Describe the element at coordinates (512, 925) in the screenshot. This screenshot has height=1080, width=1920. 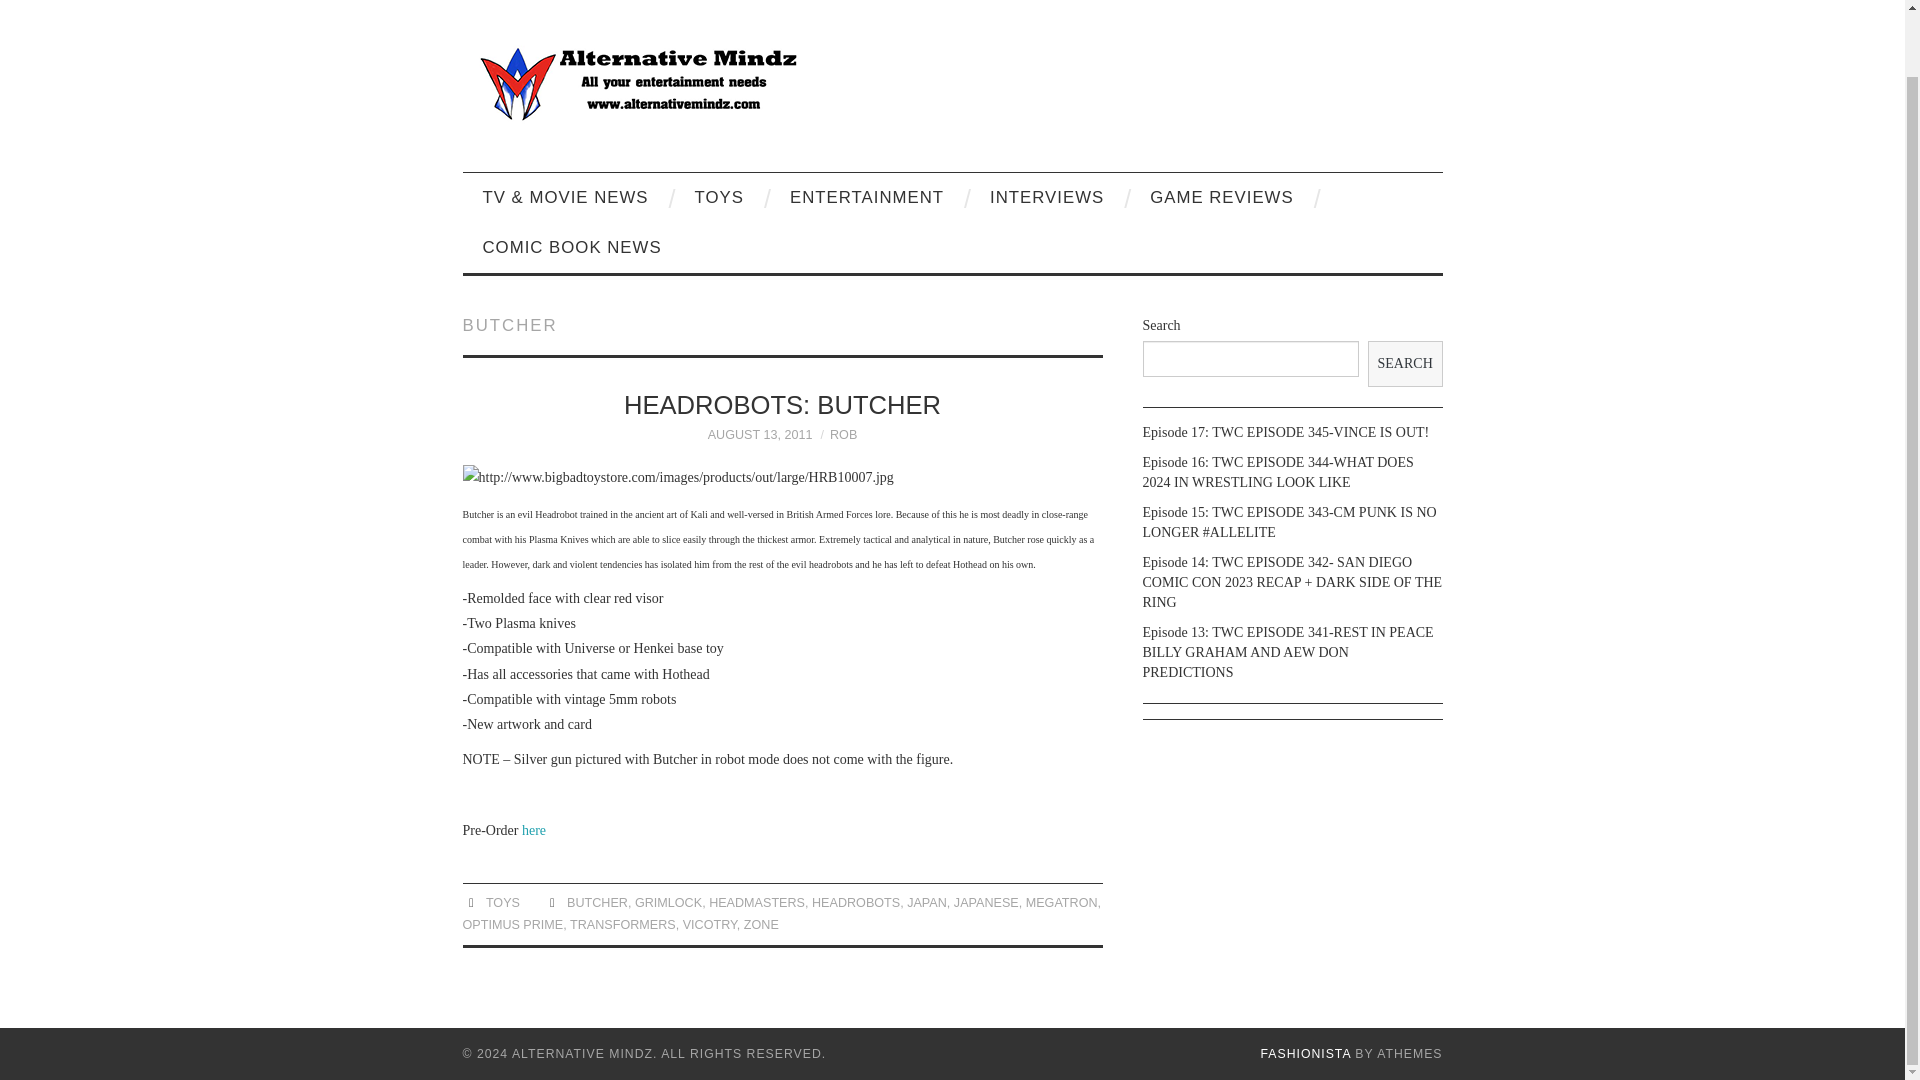
I see `OPTIMUS PRIME` at that location.